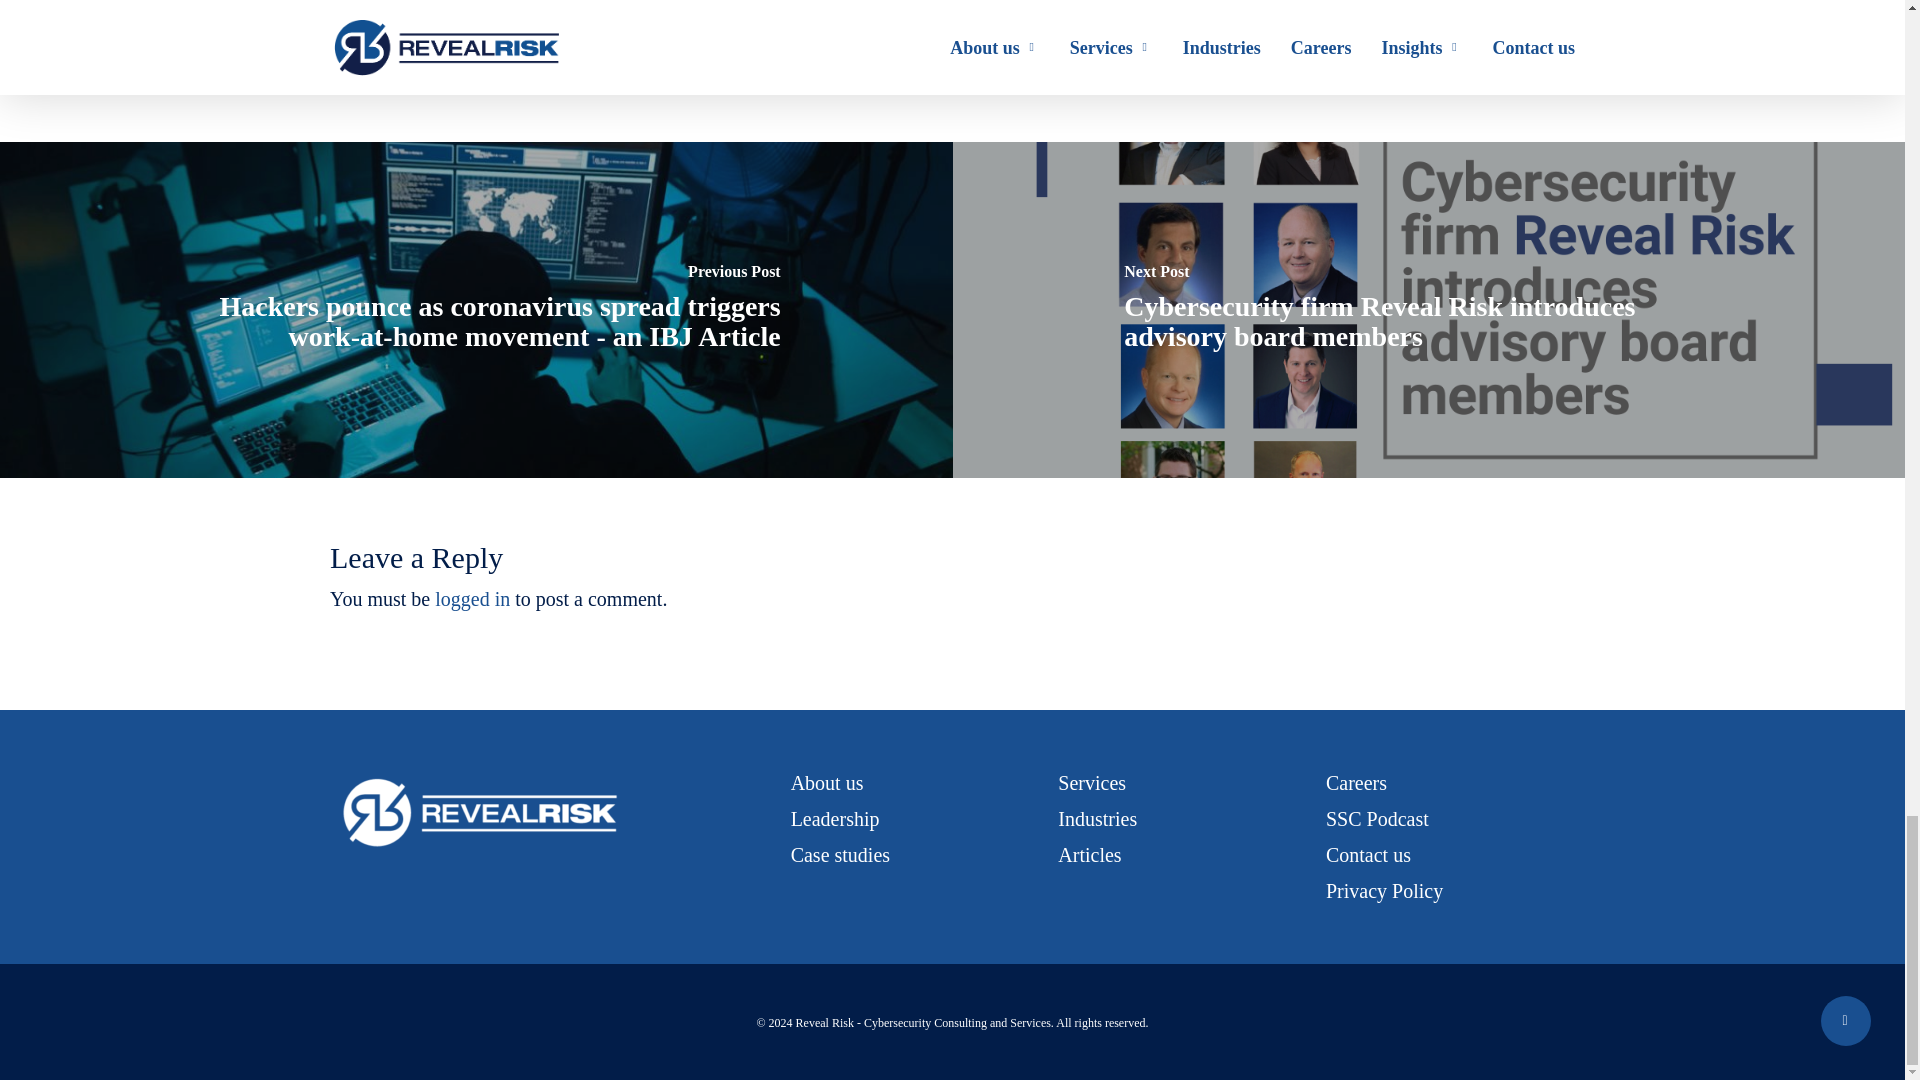 The height and width of the screenshot is (1080, 1920). What do you see at coordinates (840, 854) in the screenshot?
I see `Case studies` at bounding box center [840, 854].